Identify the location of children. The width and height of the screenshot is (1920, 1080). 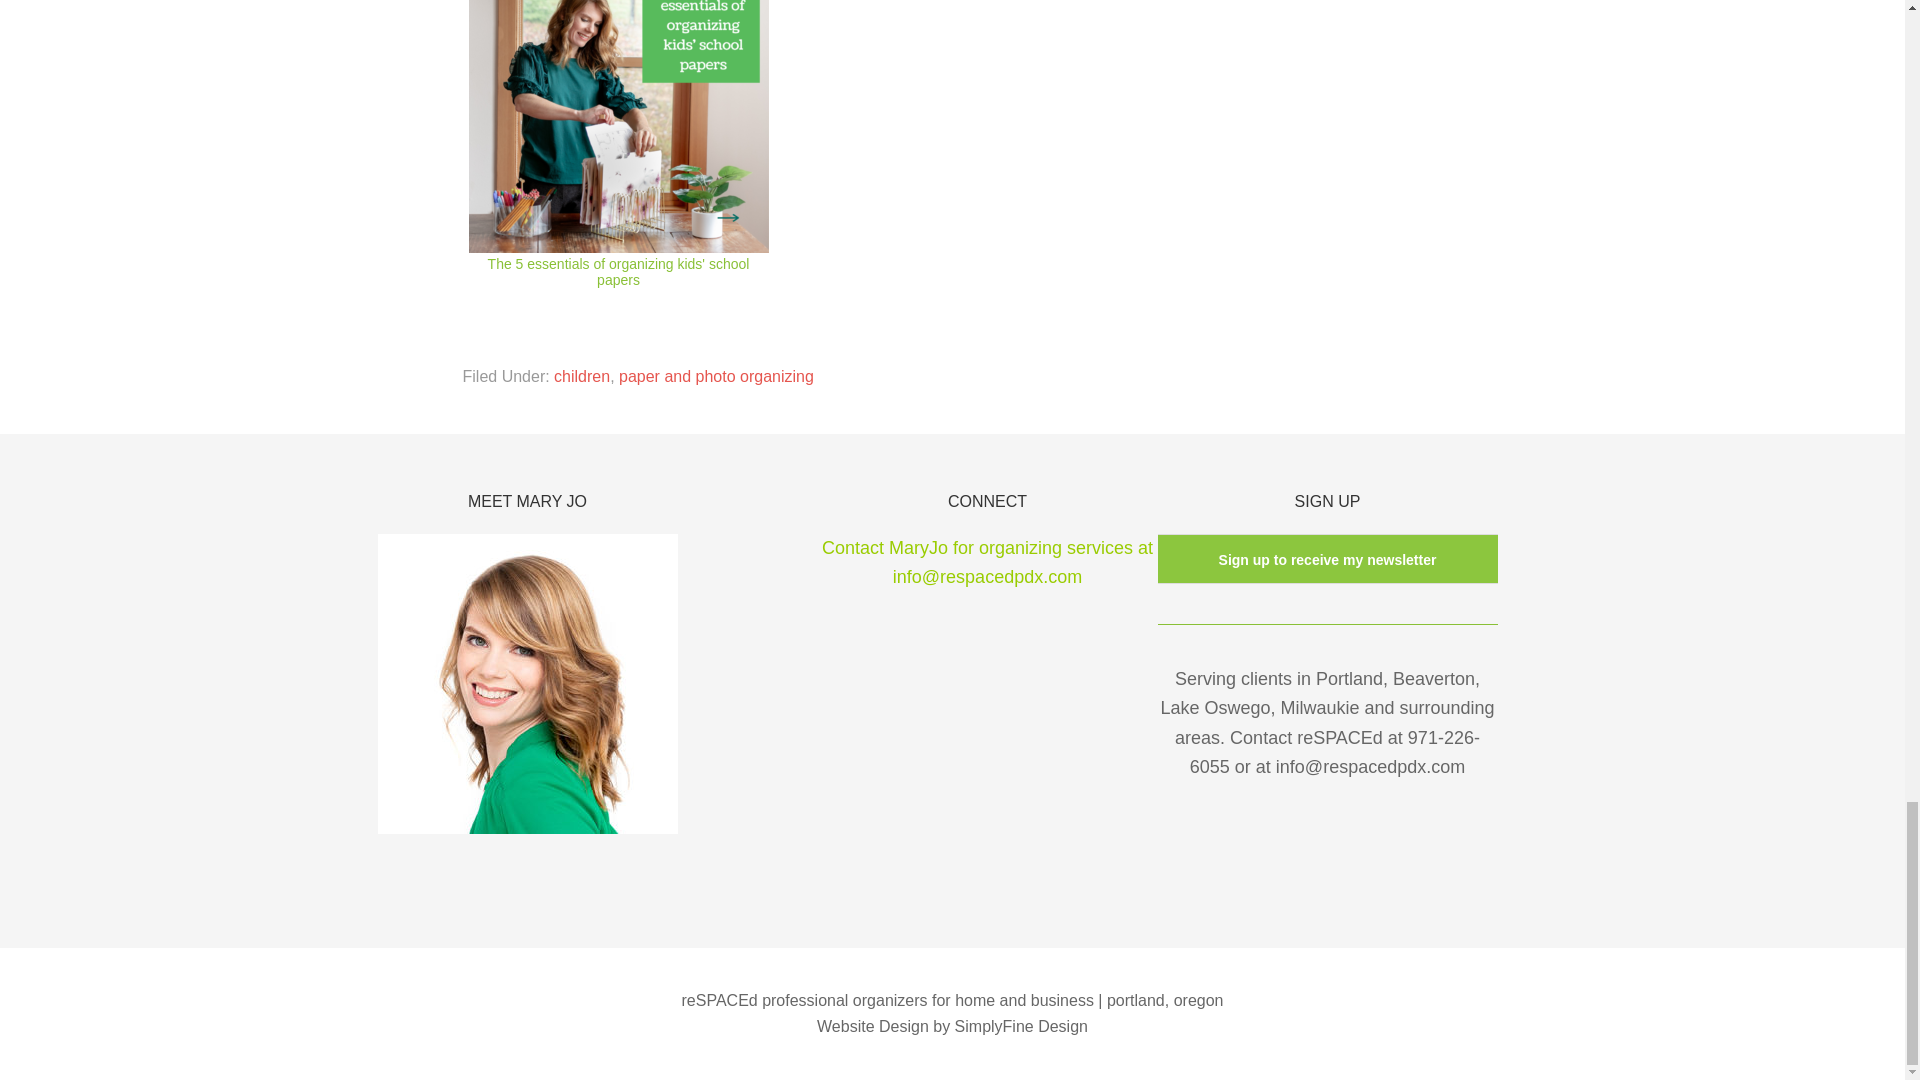
(582, 376).